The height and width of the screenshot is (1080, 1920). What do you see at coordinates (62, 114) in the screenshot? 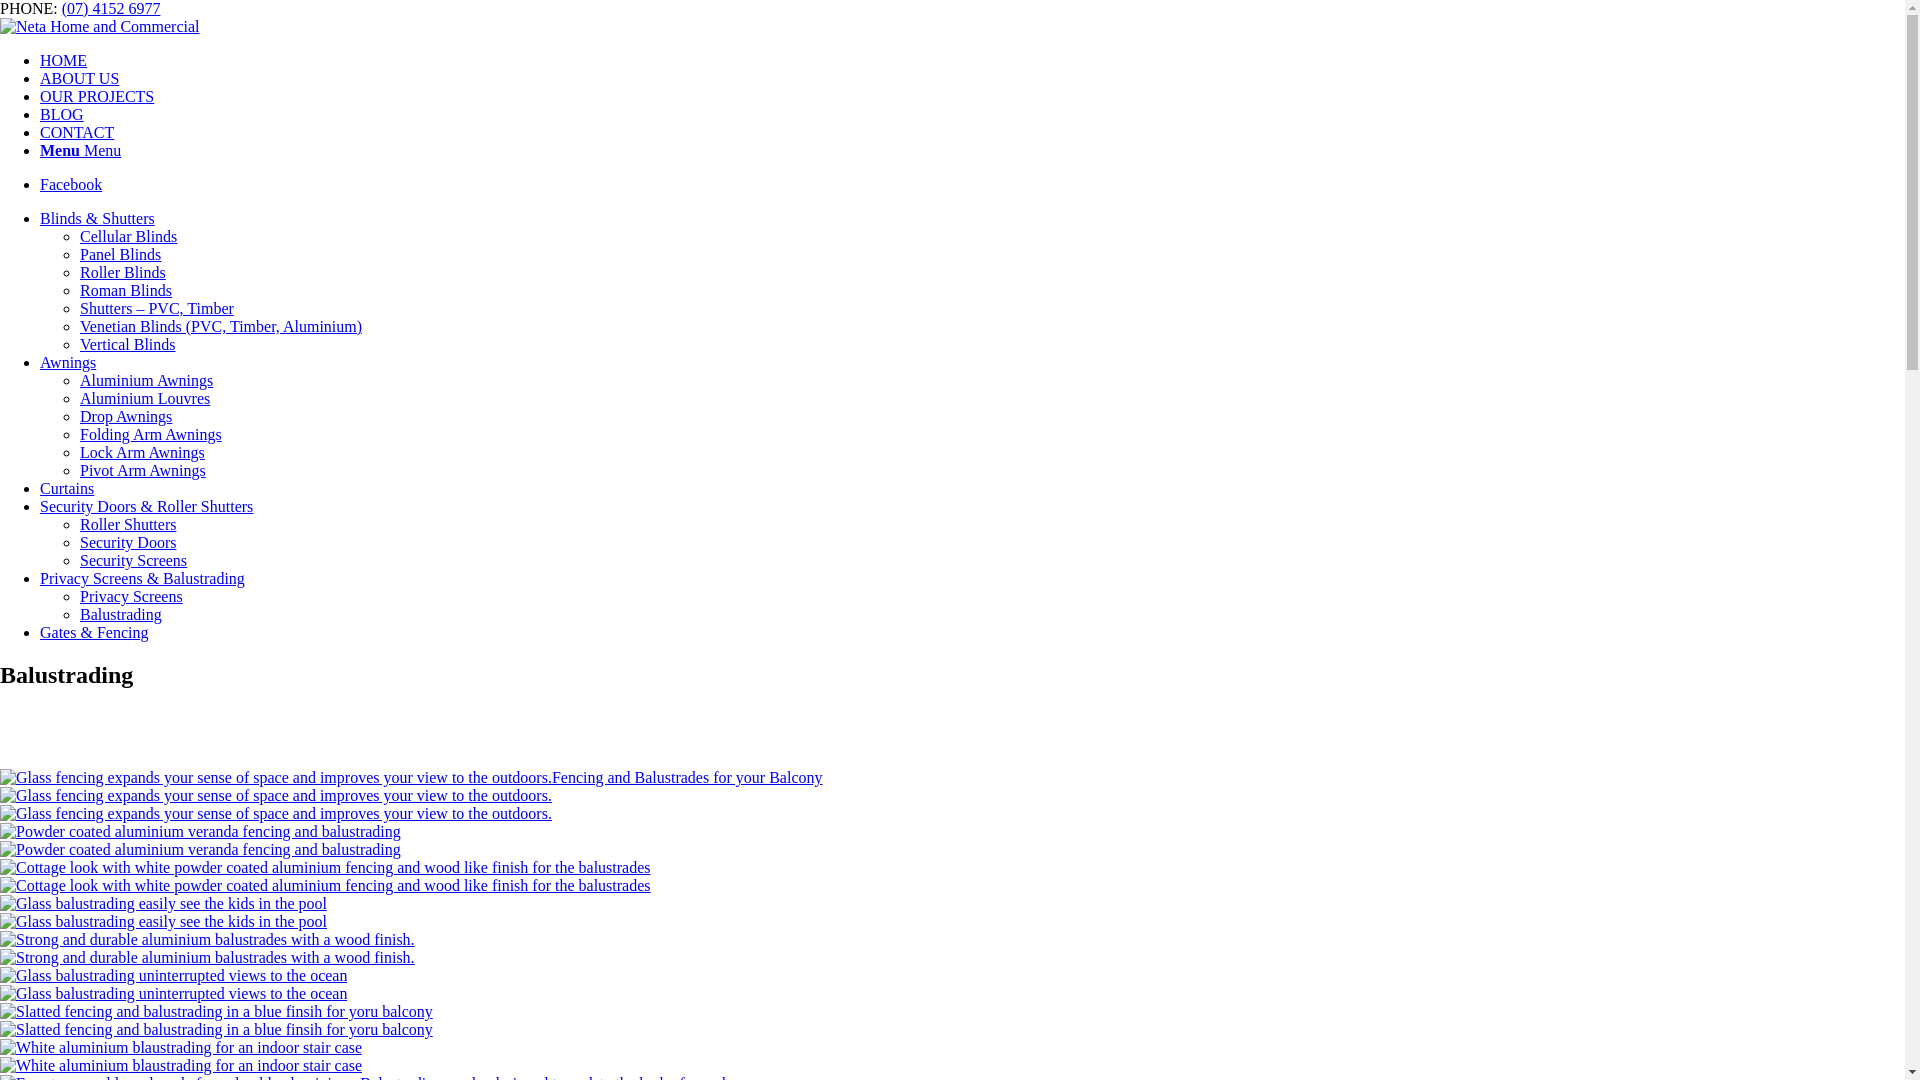
I see `BLOG` at bounding box center [62, 114].